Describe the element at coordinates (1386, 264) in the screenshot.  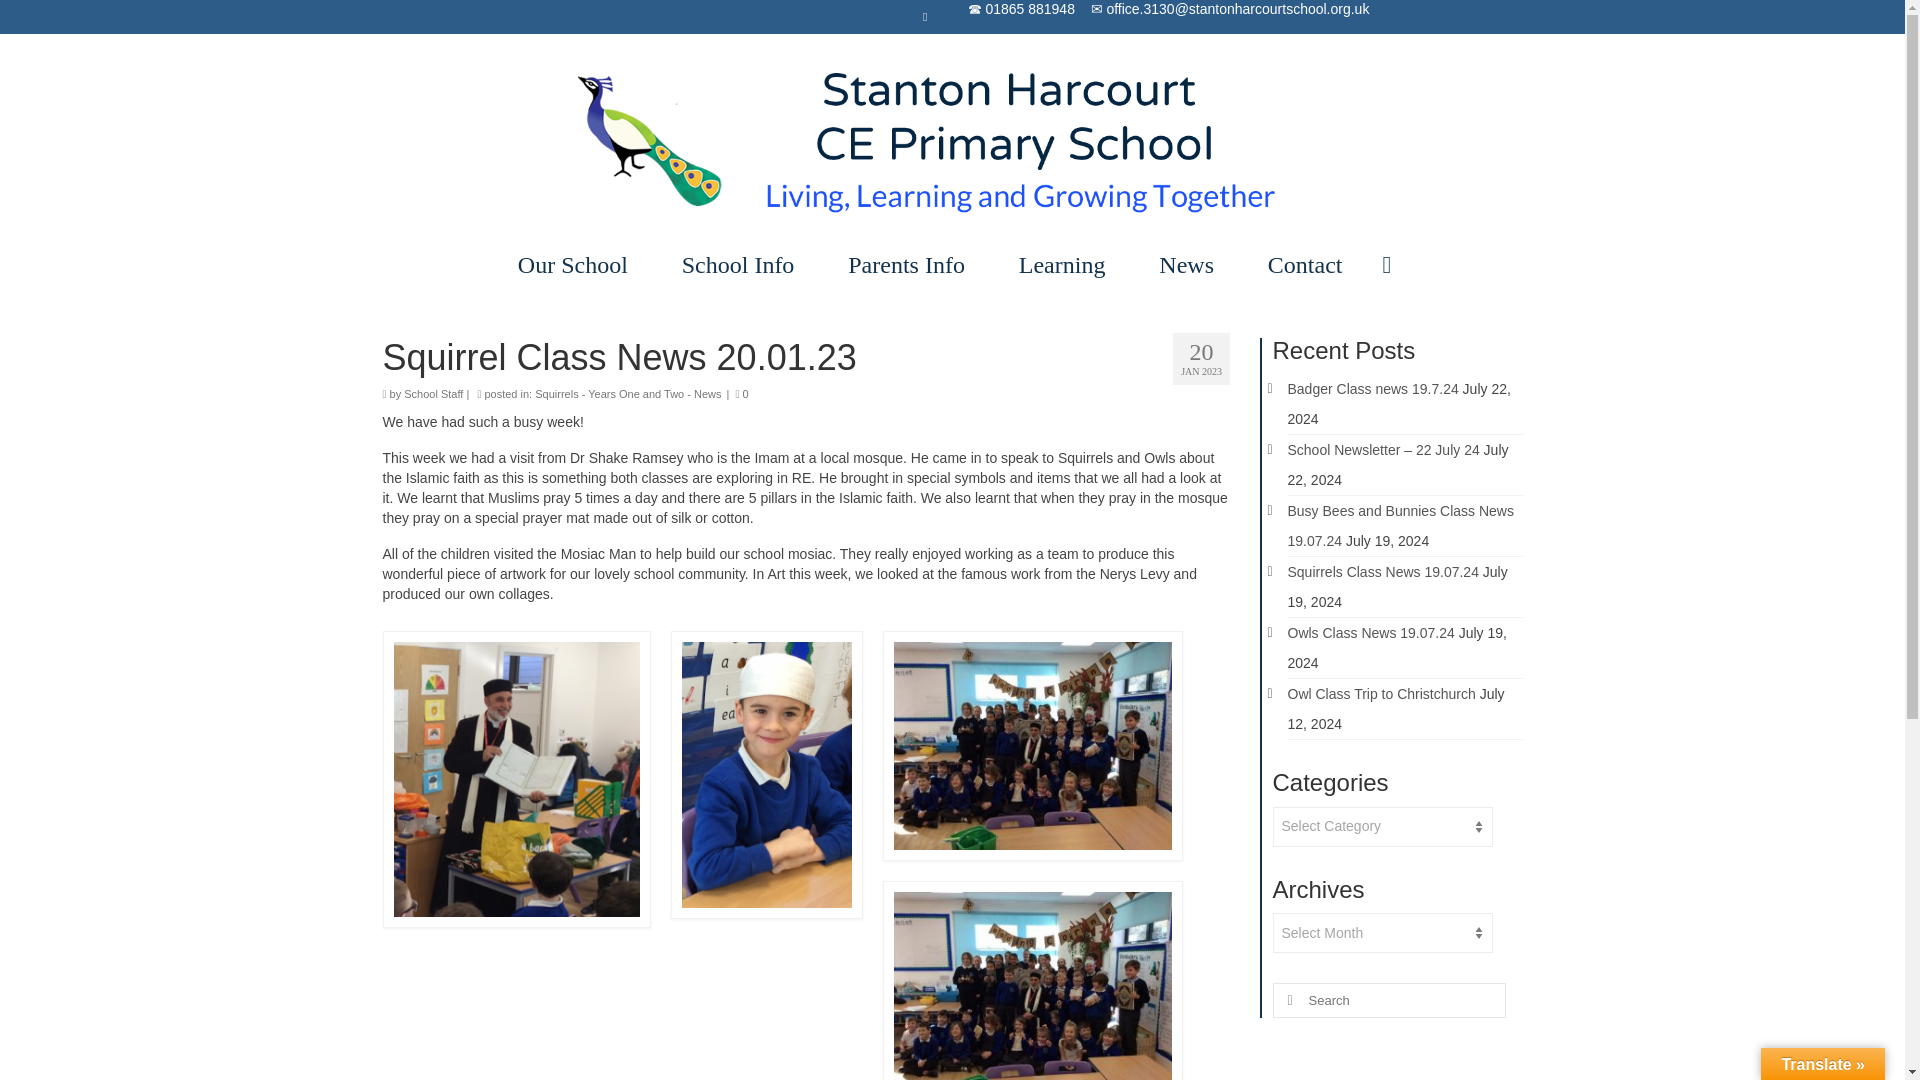
I see `Search` at that location.